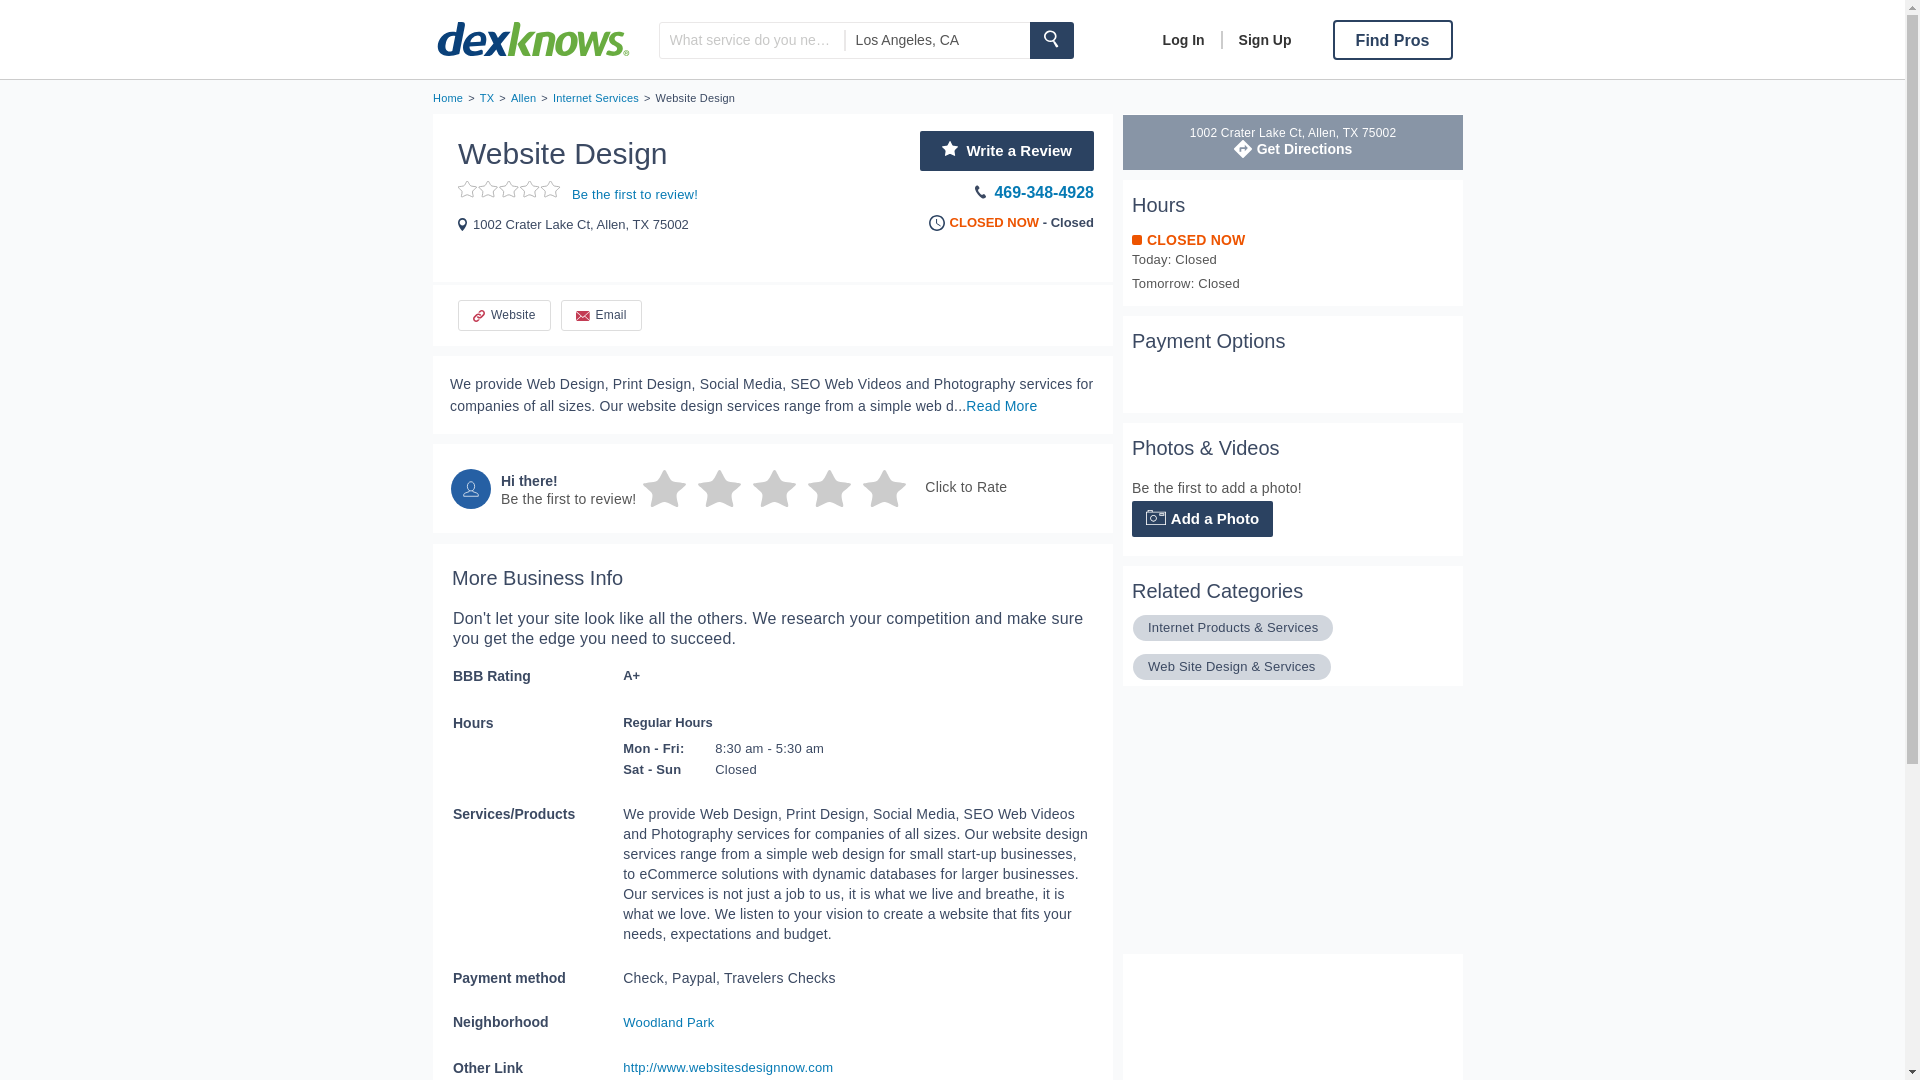 Image resolution: width=1920 pixels, height=1080 pixels. Describe the element at coordinates (1161, 384) in the screenshot. I see `Woodland Park` at that location.